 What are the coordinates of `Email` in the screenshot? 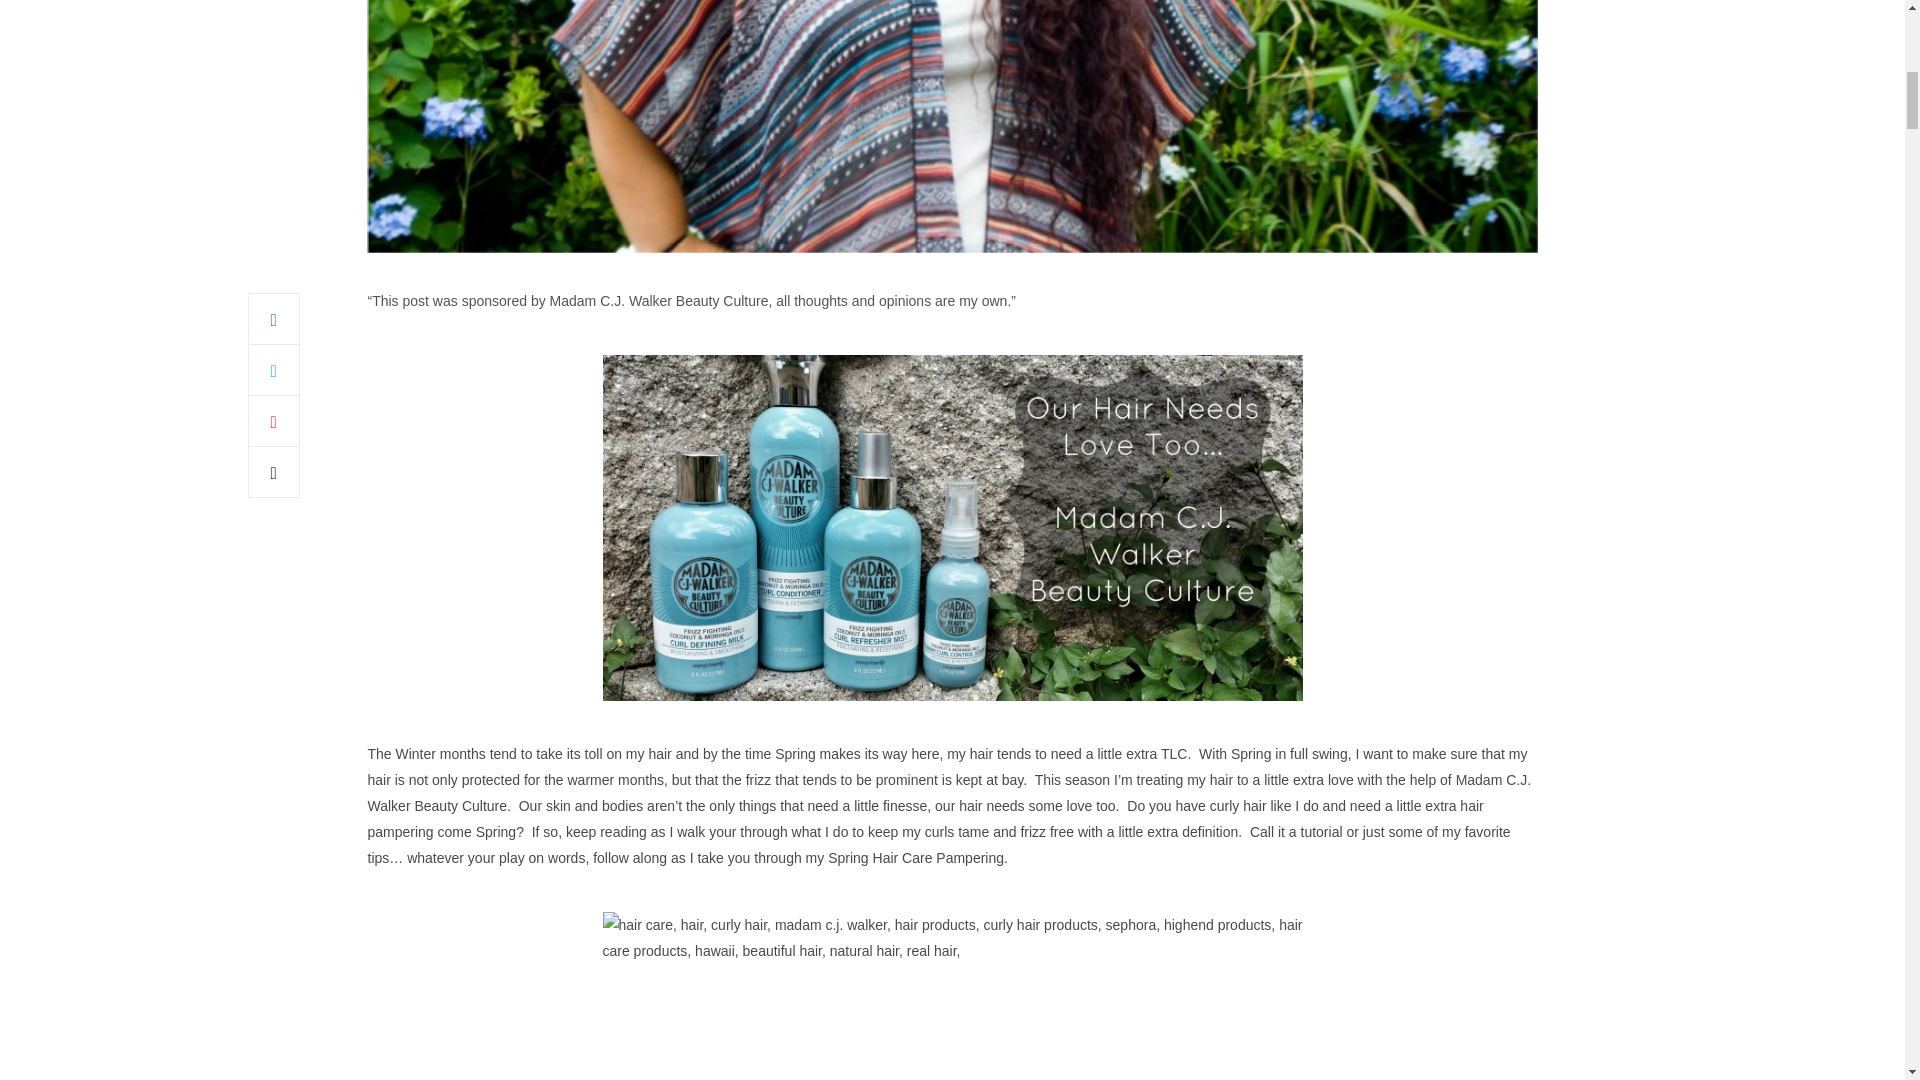 It's located at (273, 472).